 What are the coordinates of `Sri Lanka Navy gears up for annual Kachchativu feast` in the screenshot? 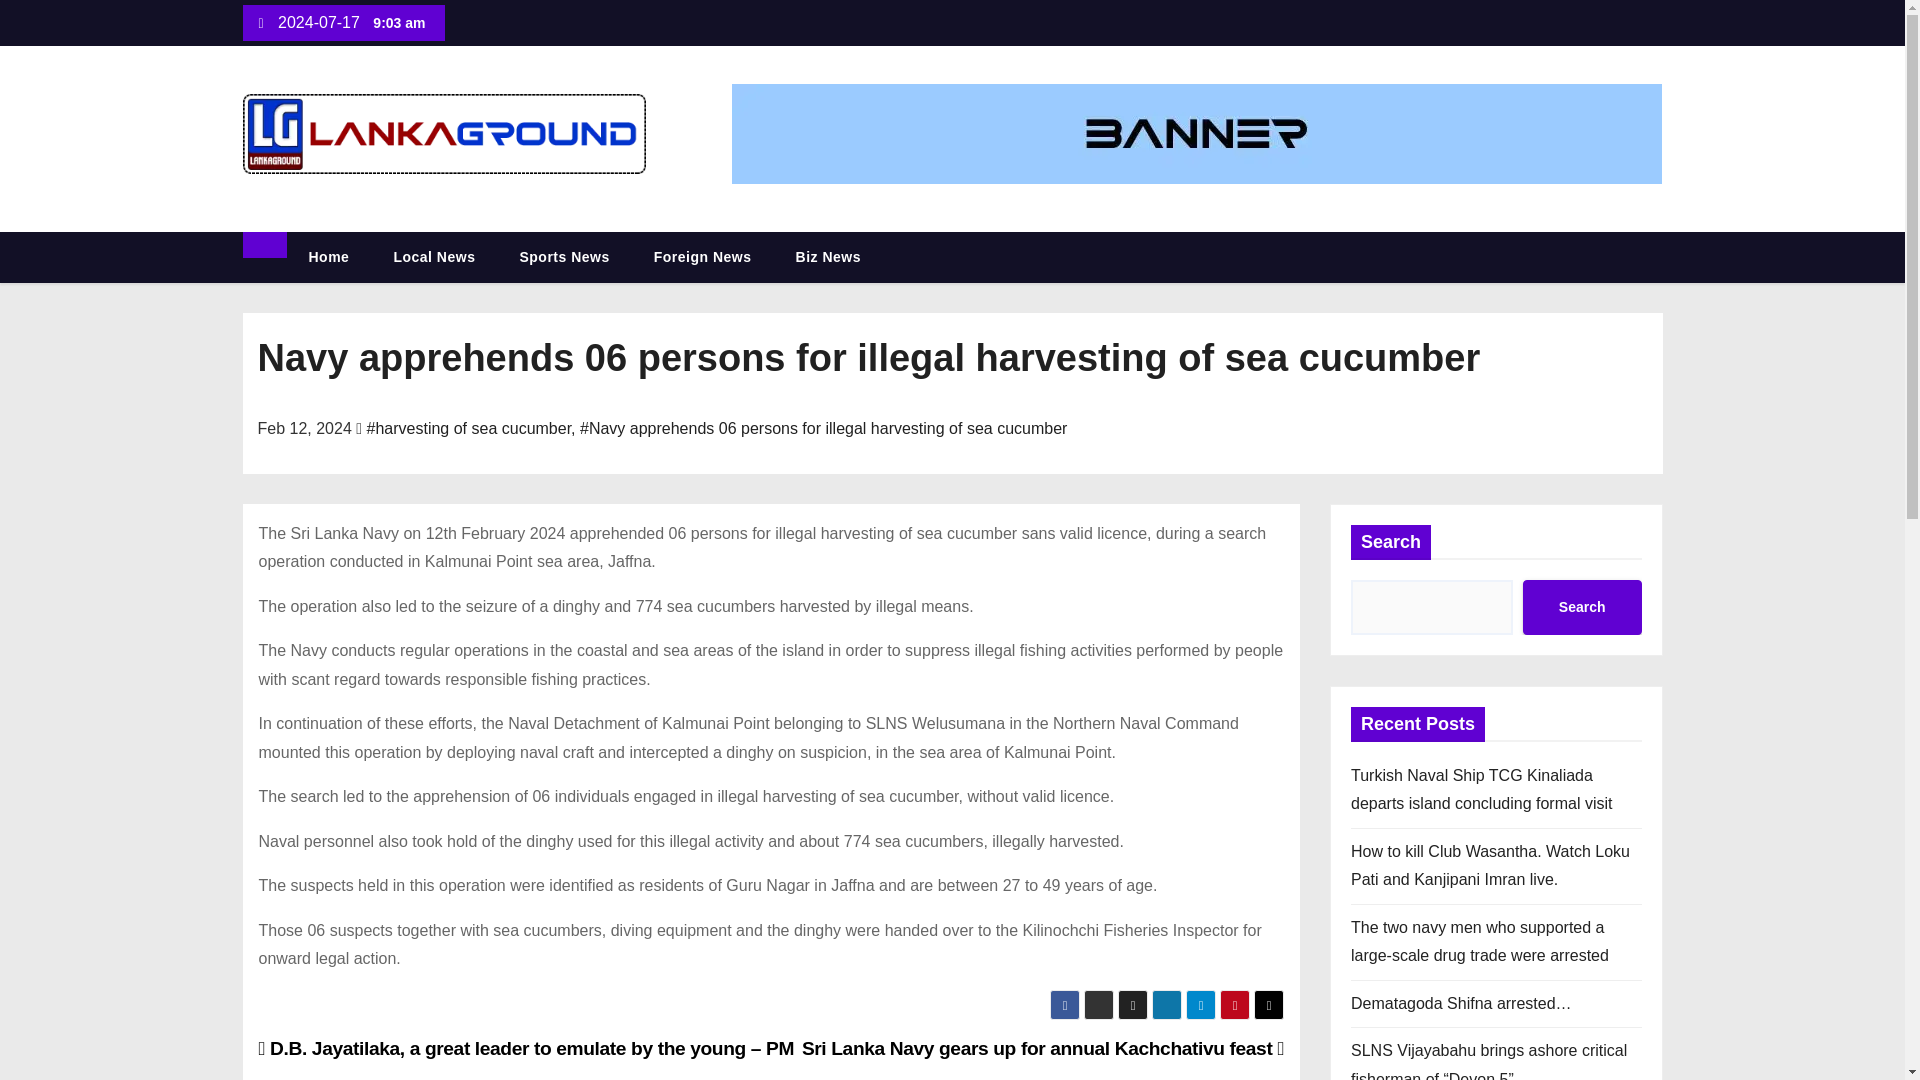 It's located at (1043, 1048).